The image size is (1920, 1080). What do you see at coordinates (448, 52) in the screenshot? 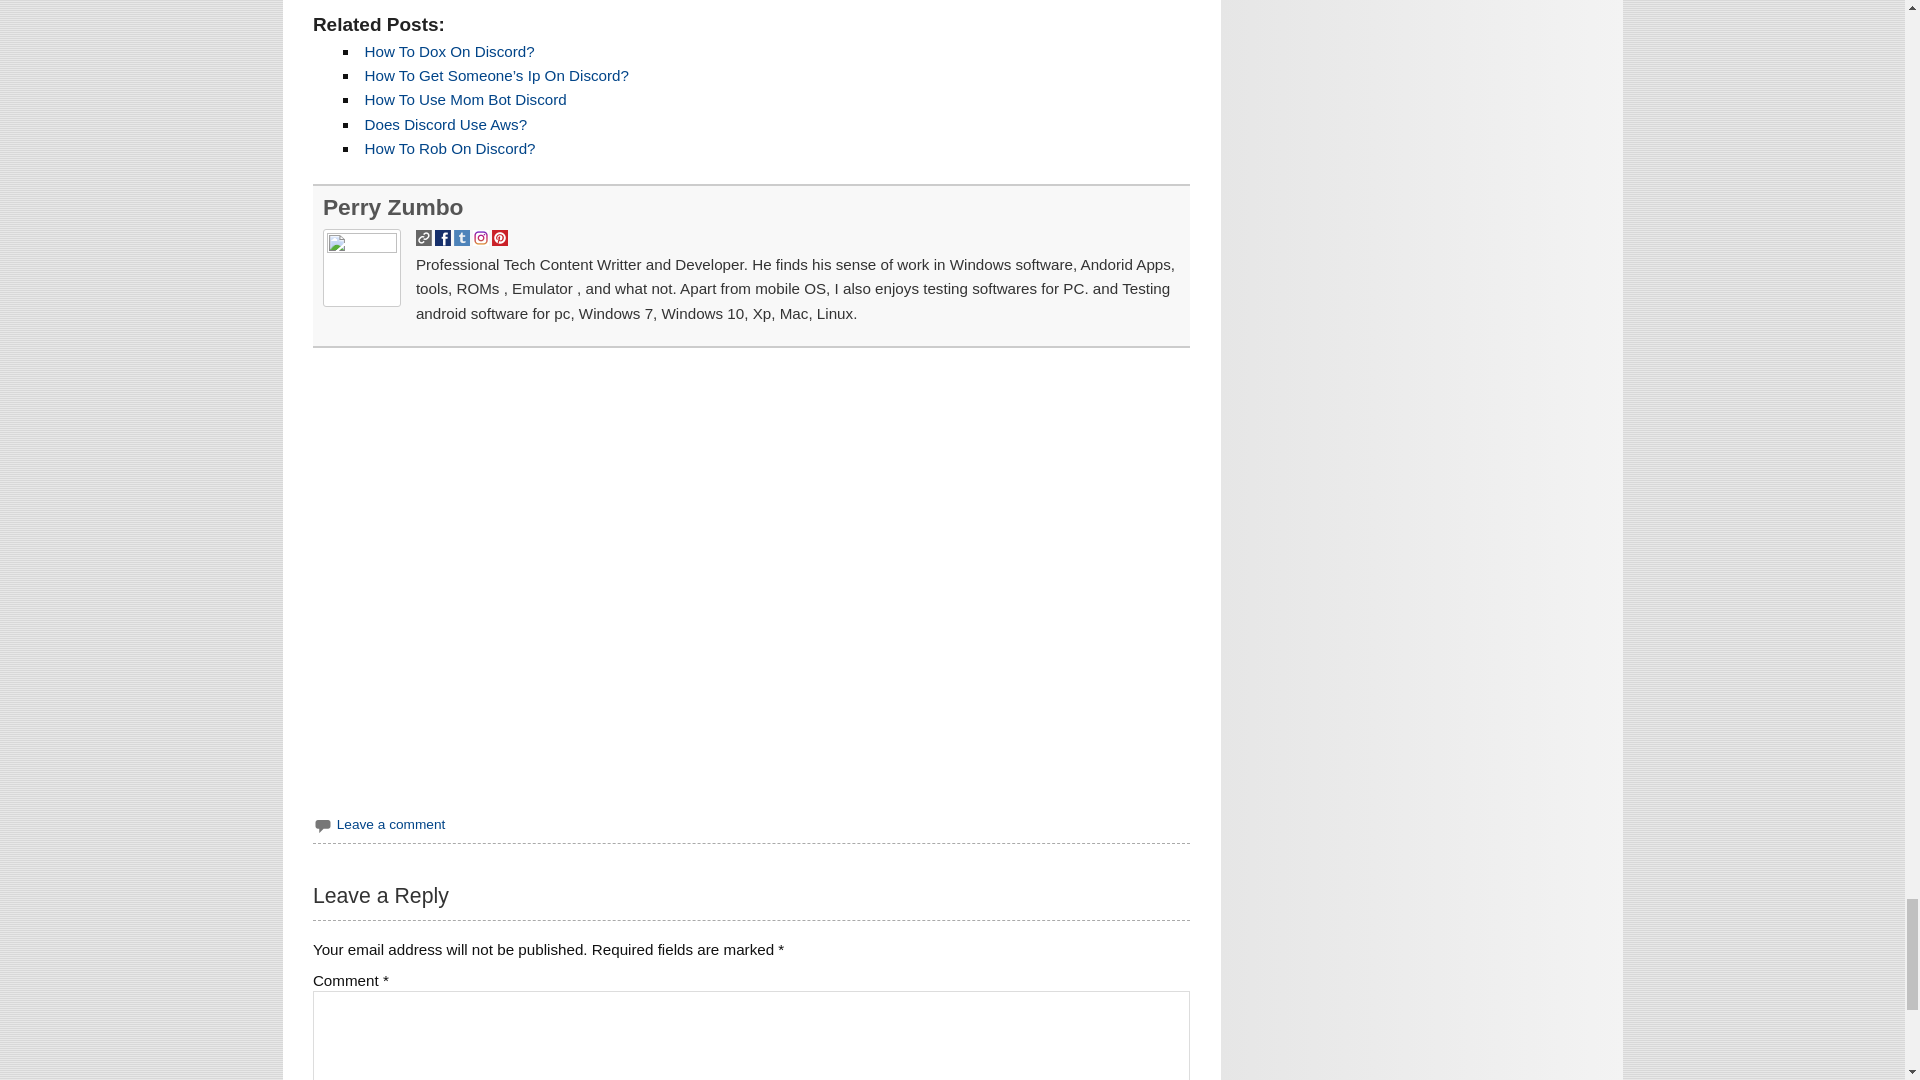
I see `How To Dox On Discord?` at bounding box center [448, 52].